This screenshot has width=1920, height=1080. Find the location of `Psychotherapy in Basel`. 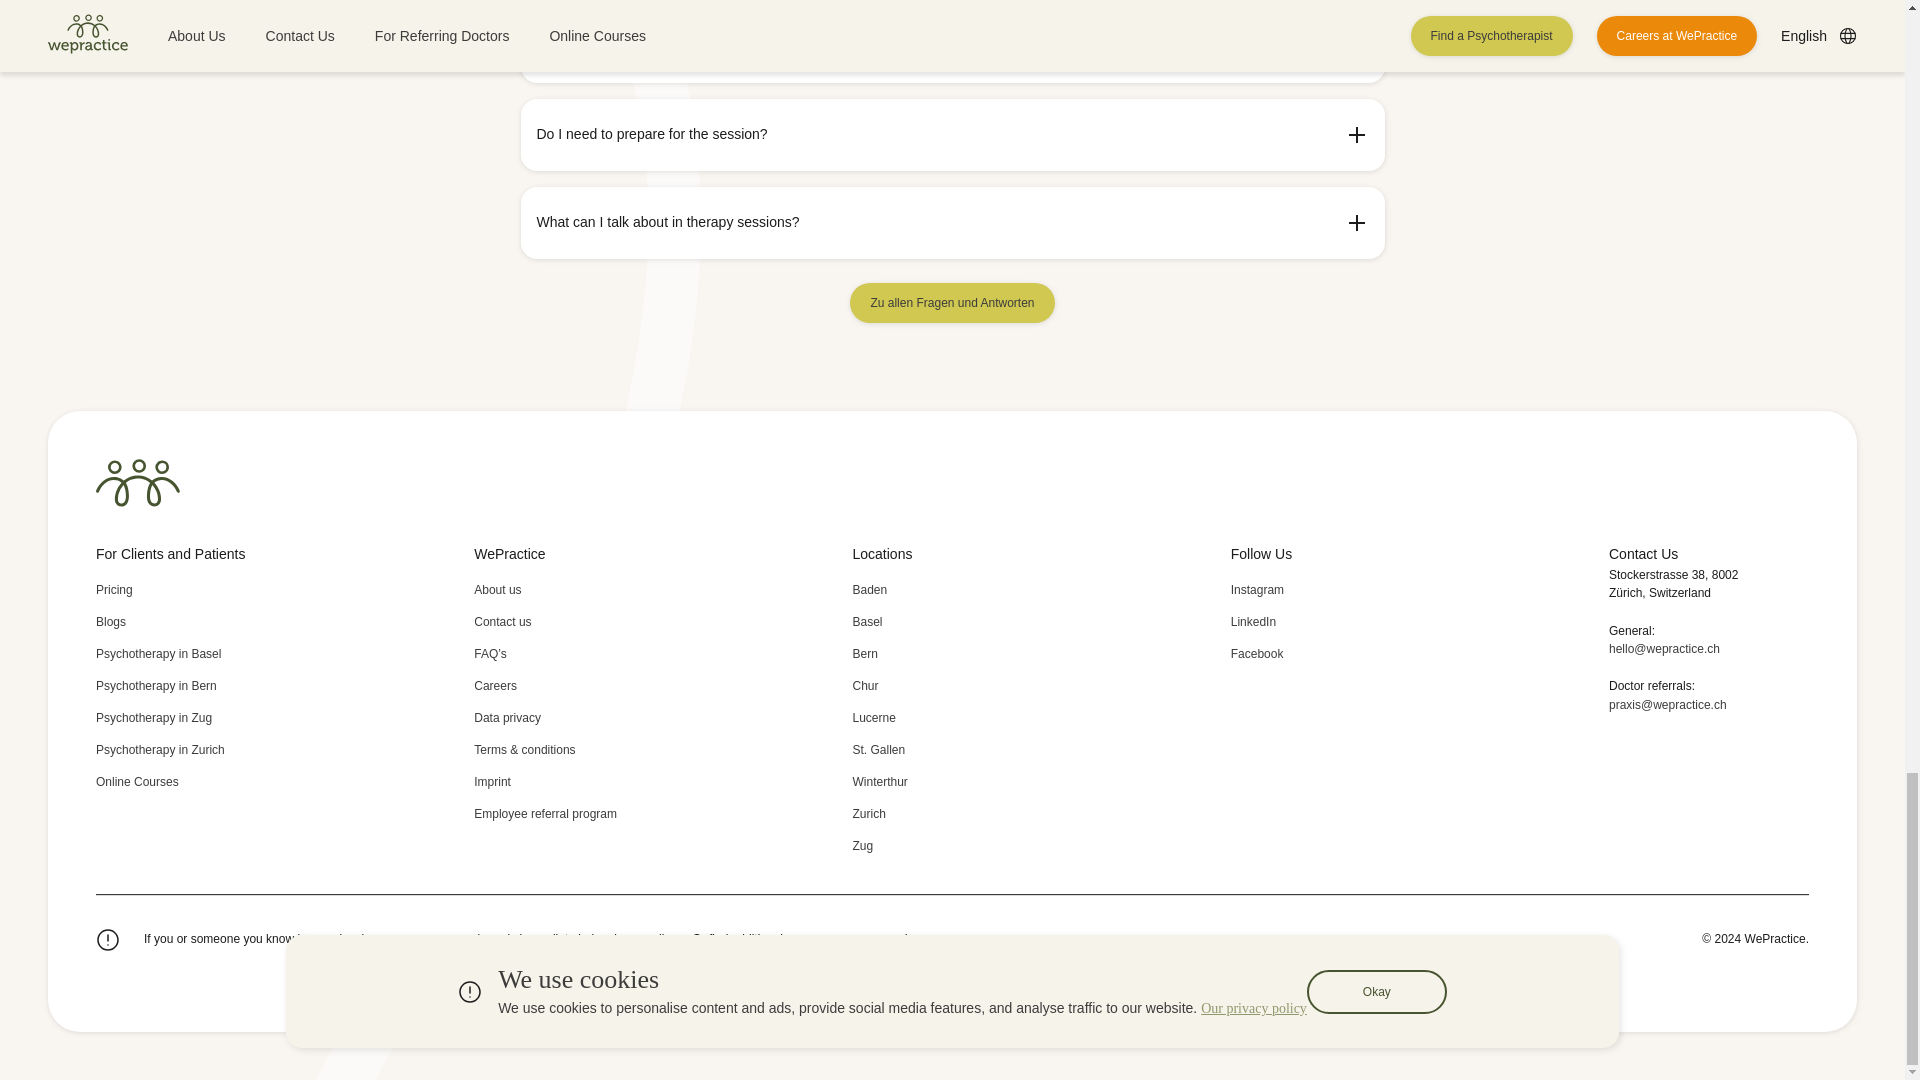

Psychotherapy in Basel is located at coordinates (196, 654).